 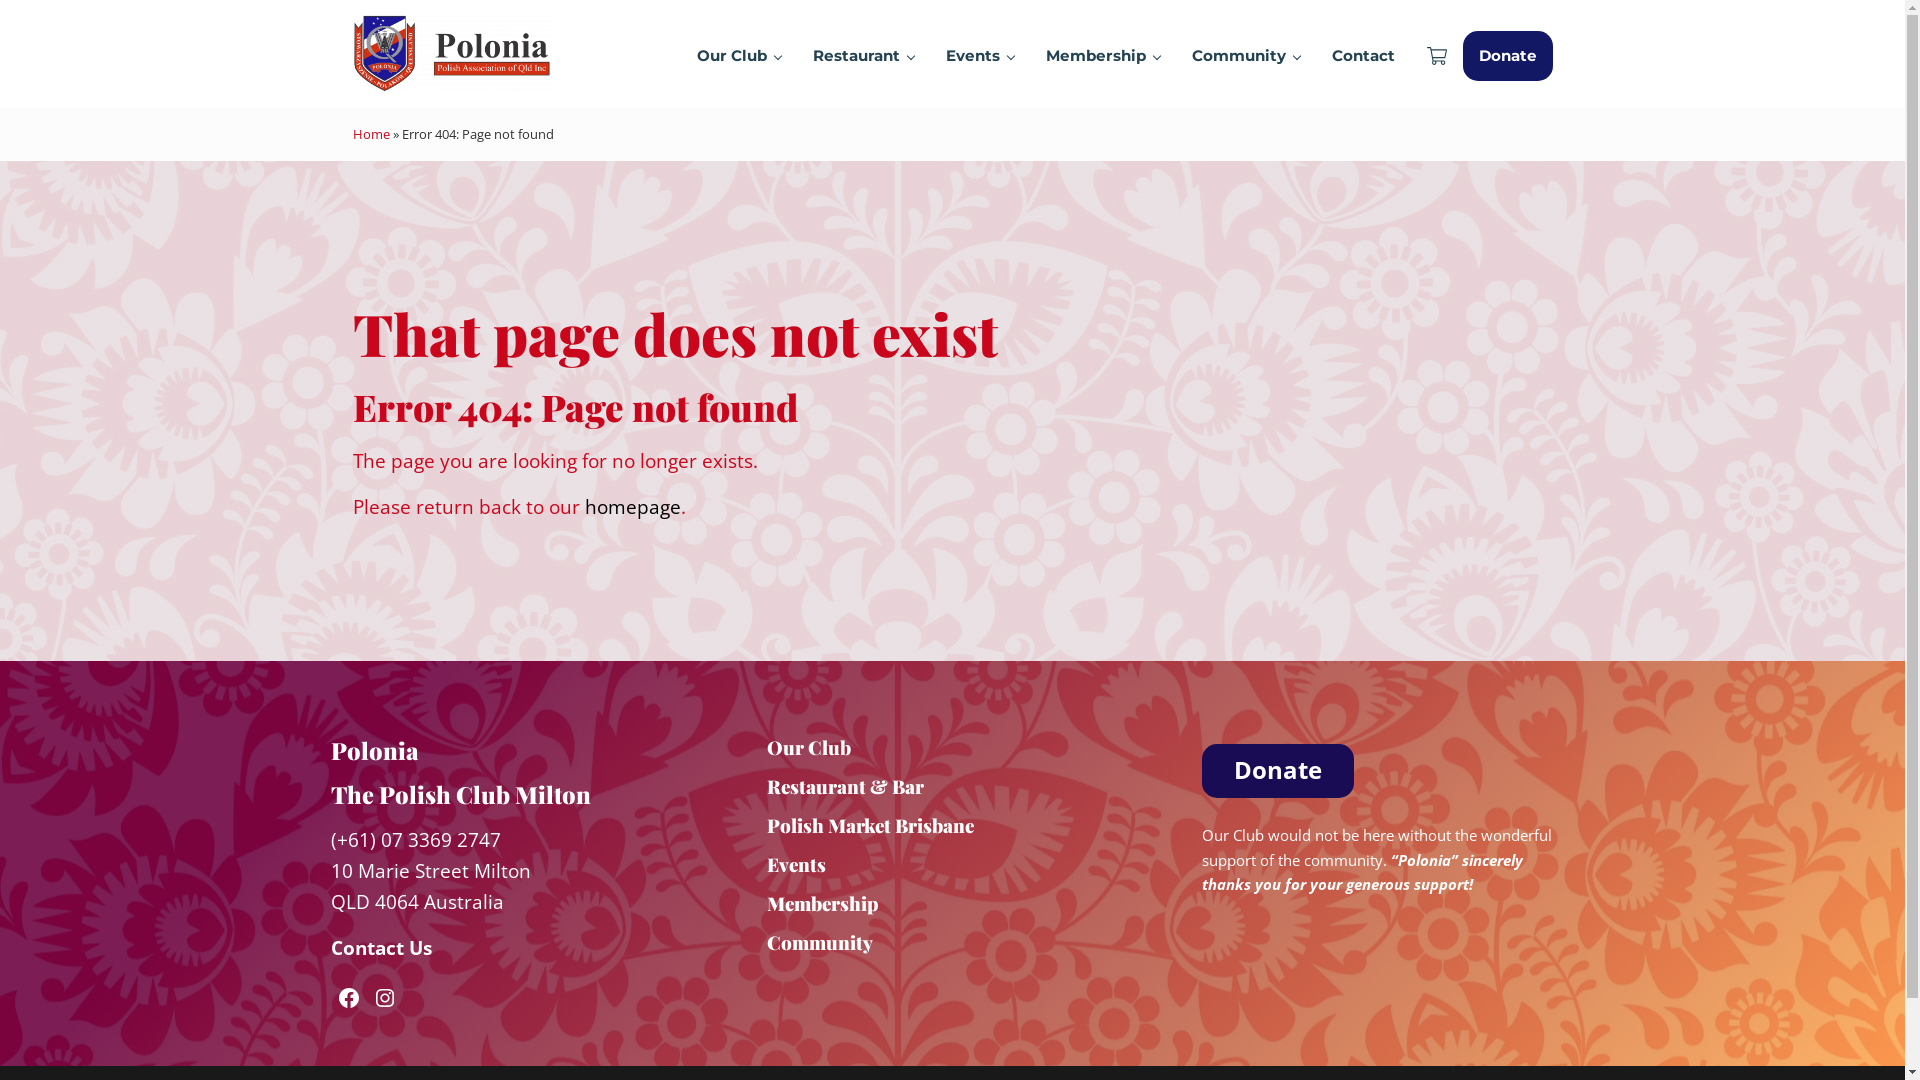 What do you see at coordinates (1103, 56) in the screenshot?
I see `Membership` at bounding box center [1103, 56].